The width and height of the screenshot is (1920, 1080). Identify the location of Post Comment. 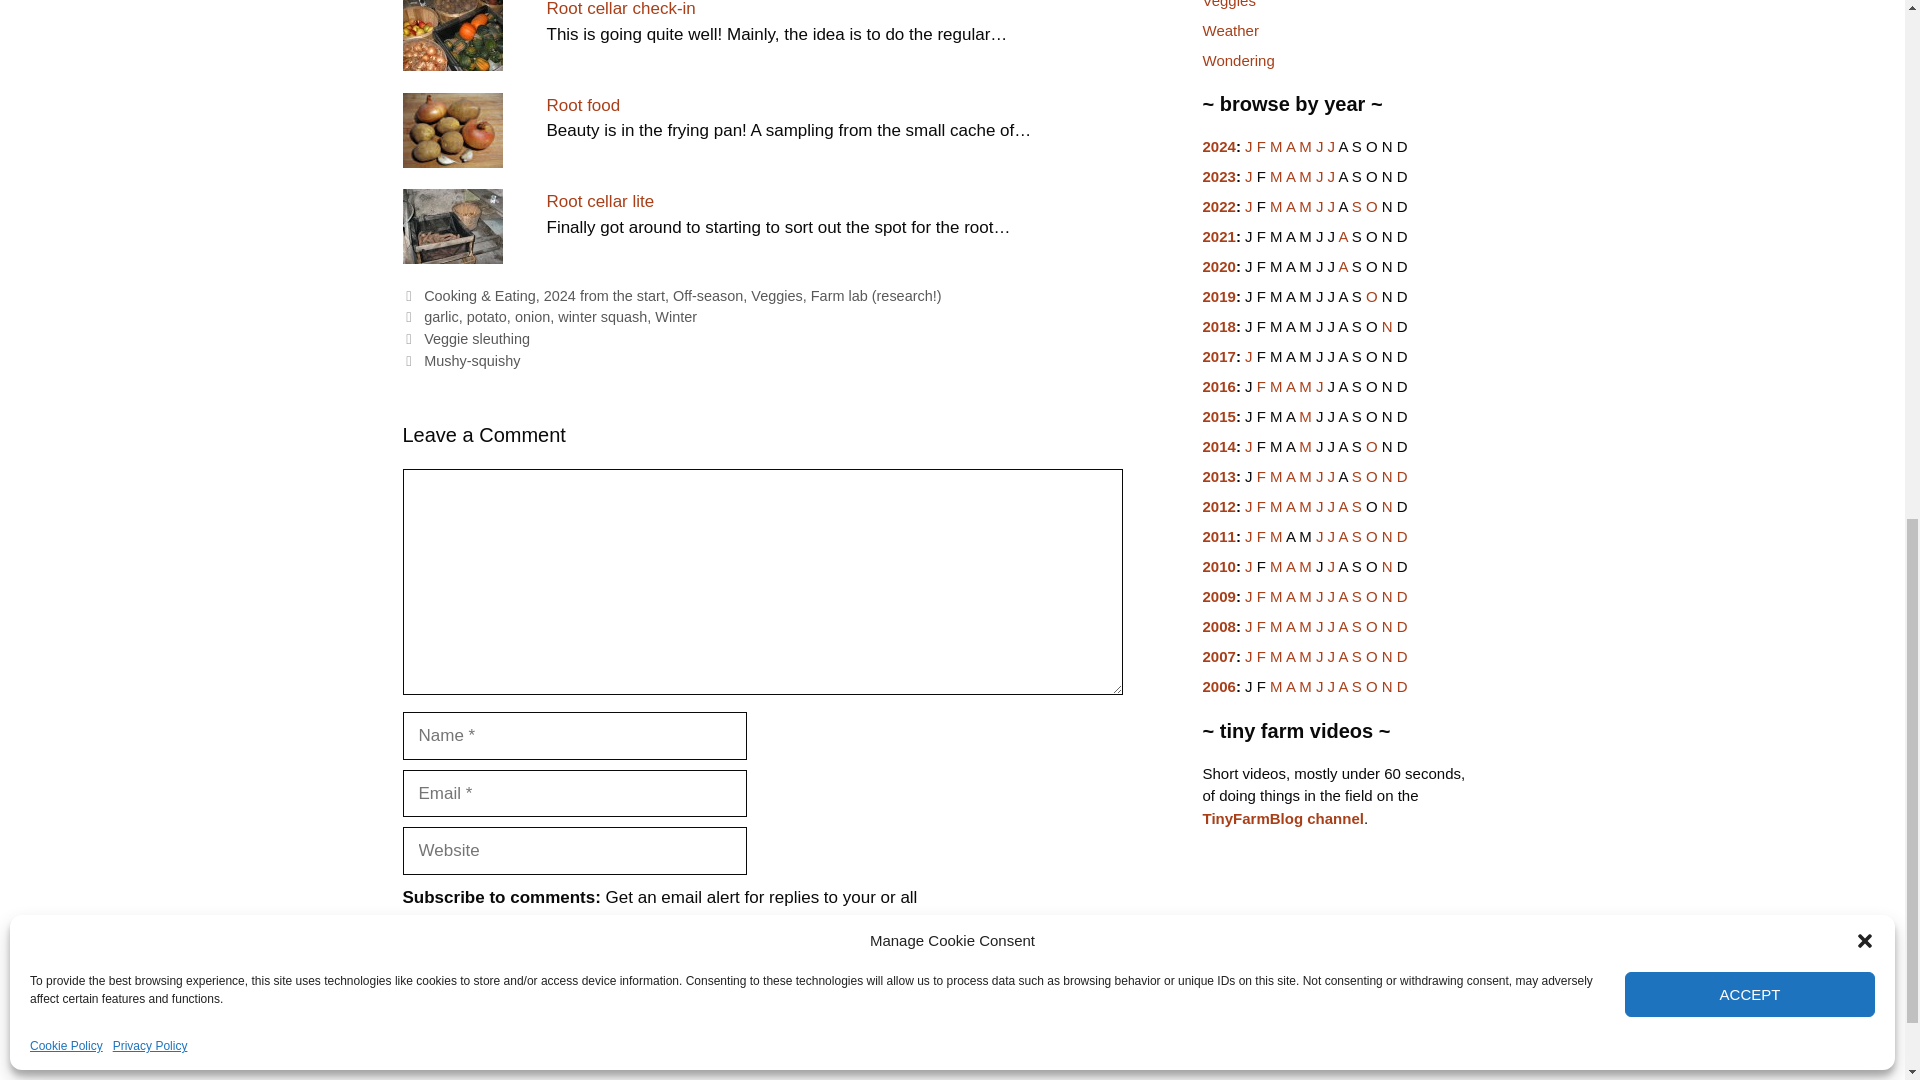
(475, 998).